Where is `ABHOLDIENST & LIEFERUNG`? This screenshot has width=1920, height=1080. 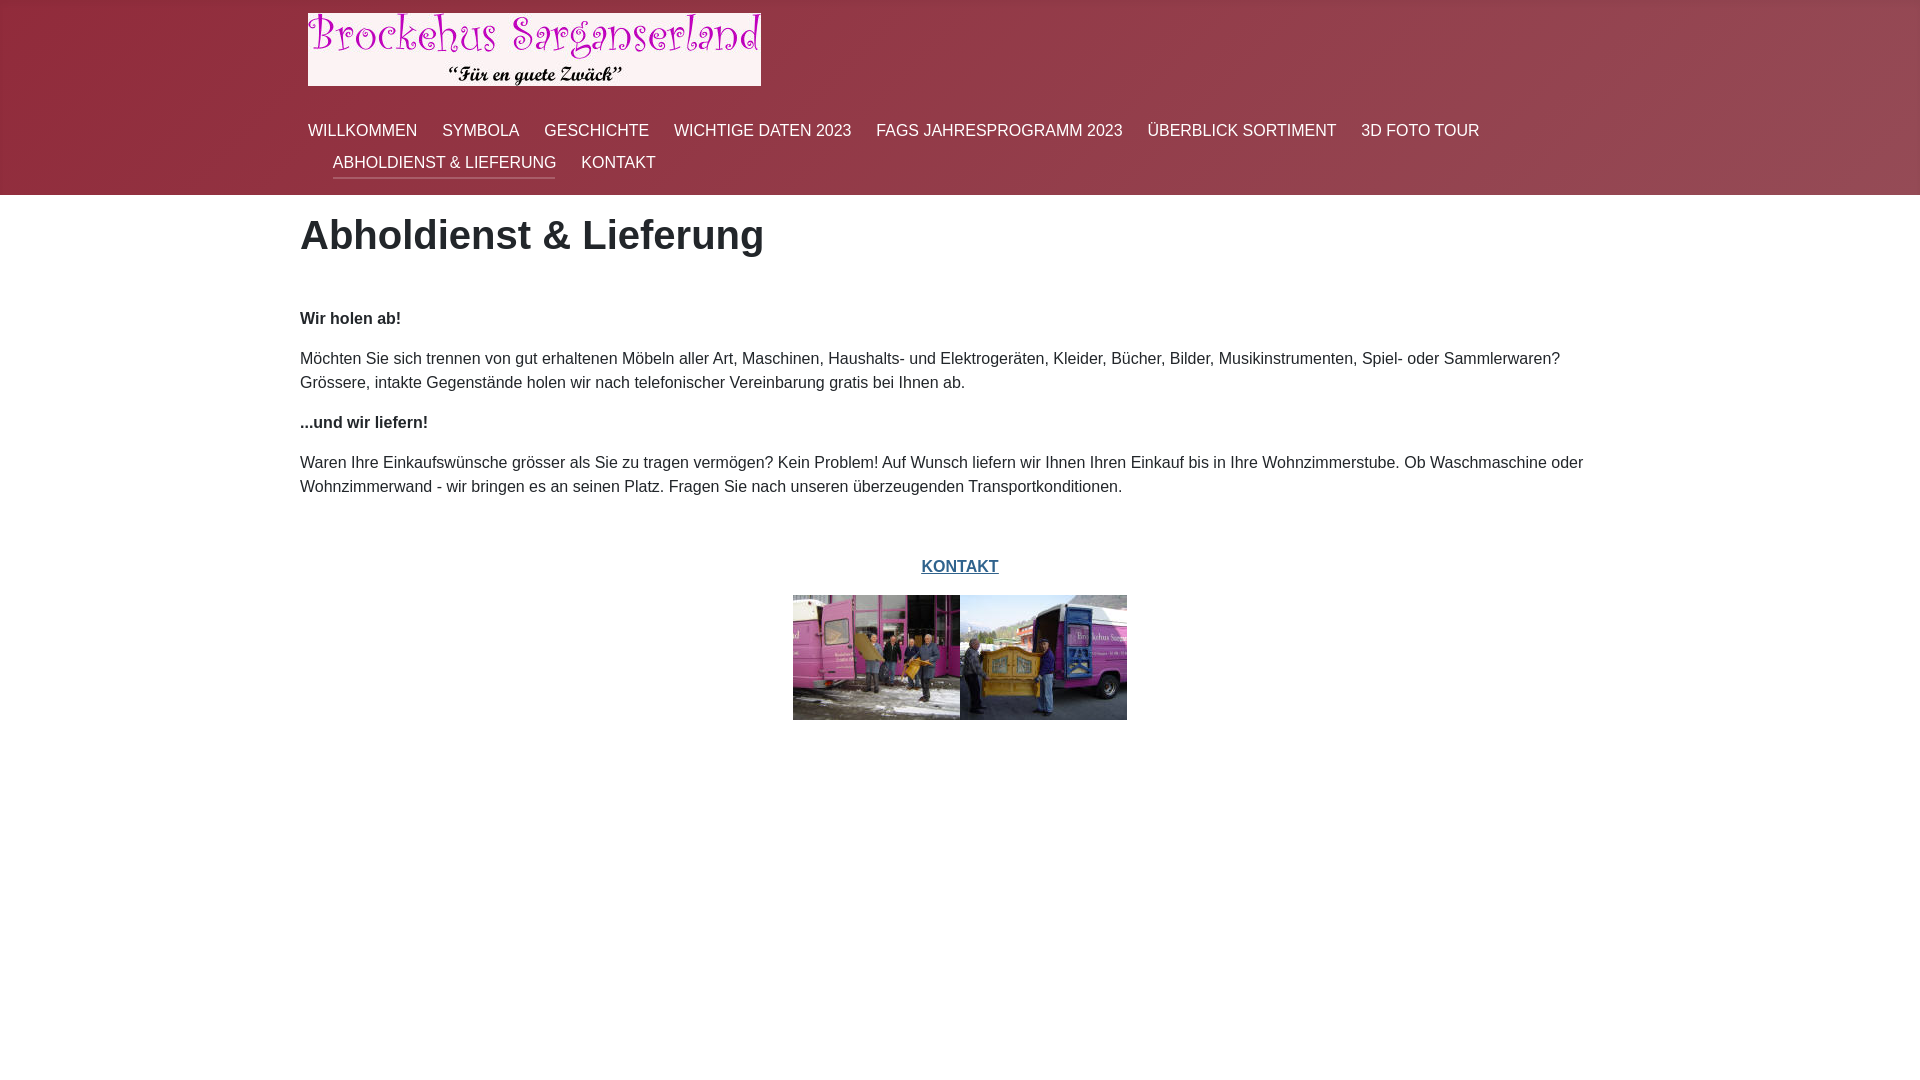
ABHOLDIENST & LIEFERUNG is located at coordinates (445, 162).